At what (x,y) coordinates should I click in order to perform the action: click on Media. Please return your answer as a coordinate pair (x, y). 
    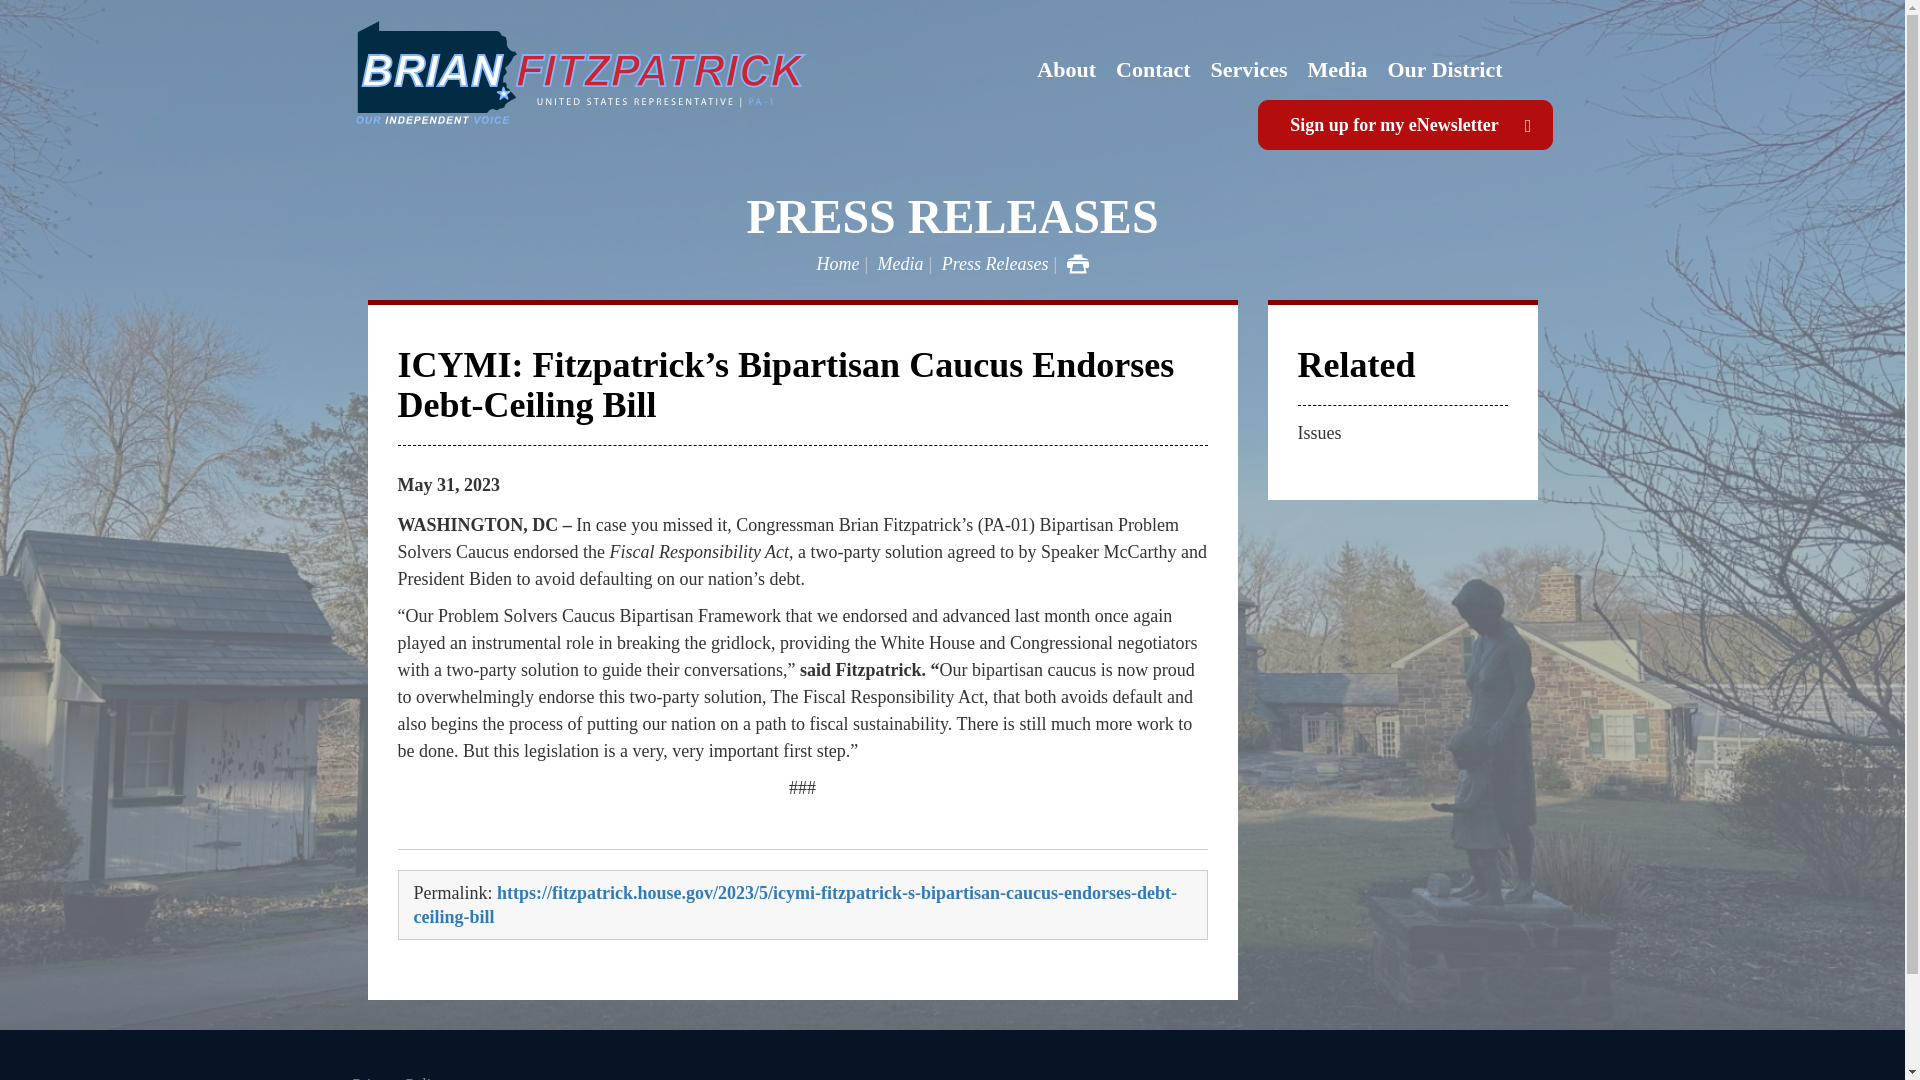
    Looking at the image, I should click on (1338, 70).